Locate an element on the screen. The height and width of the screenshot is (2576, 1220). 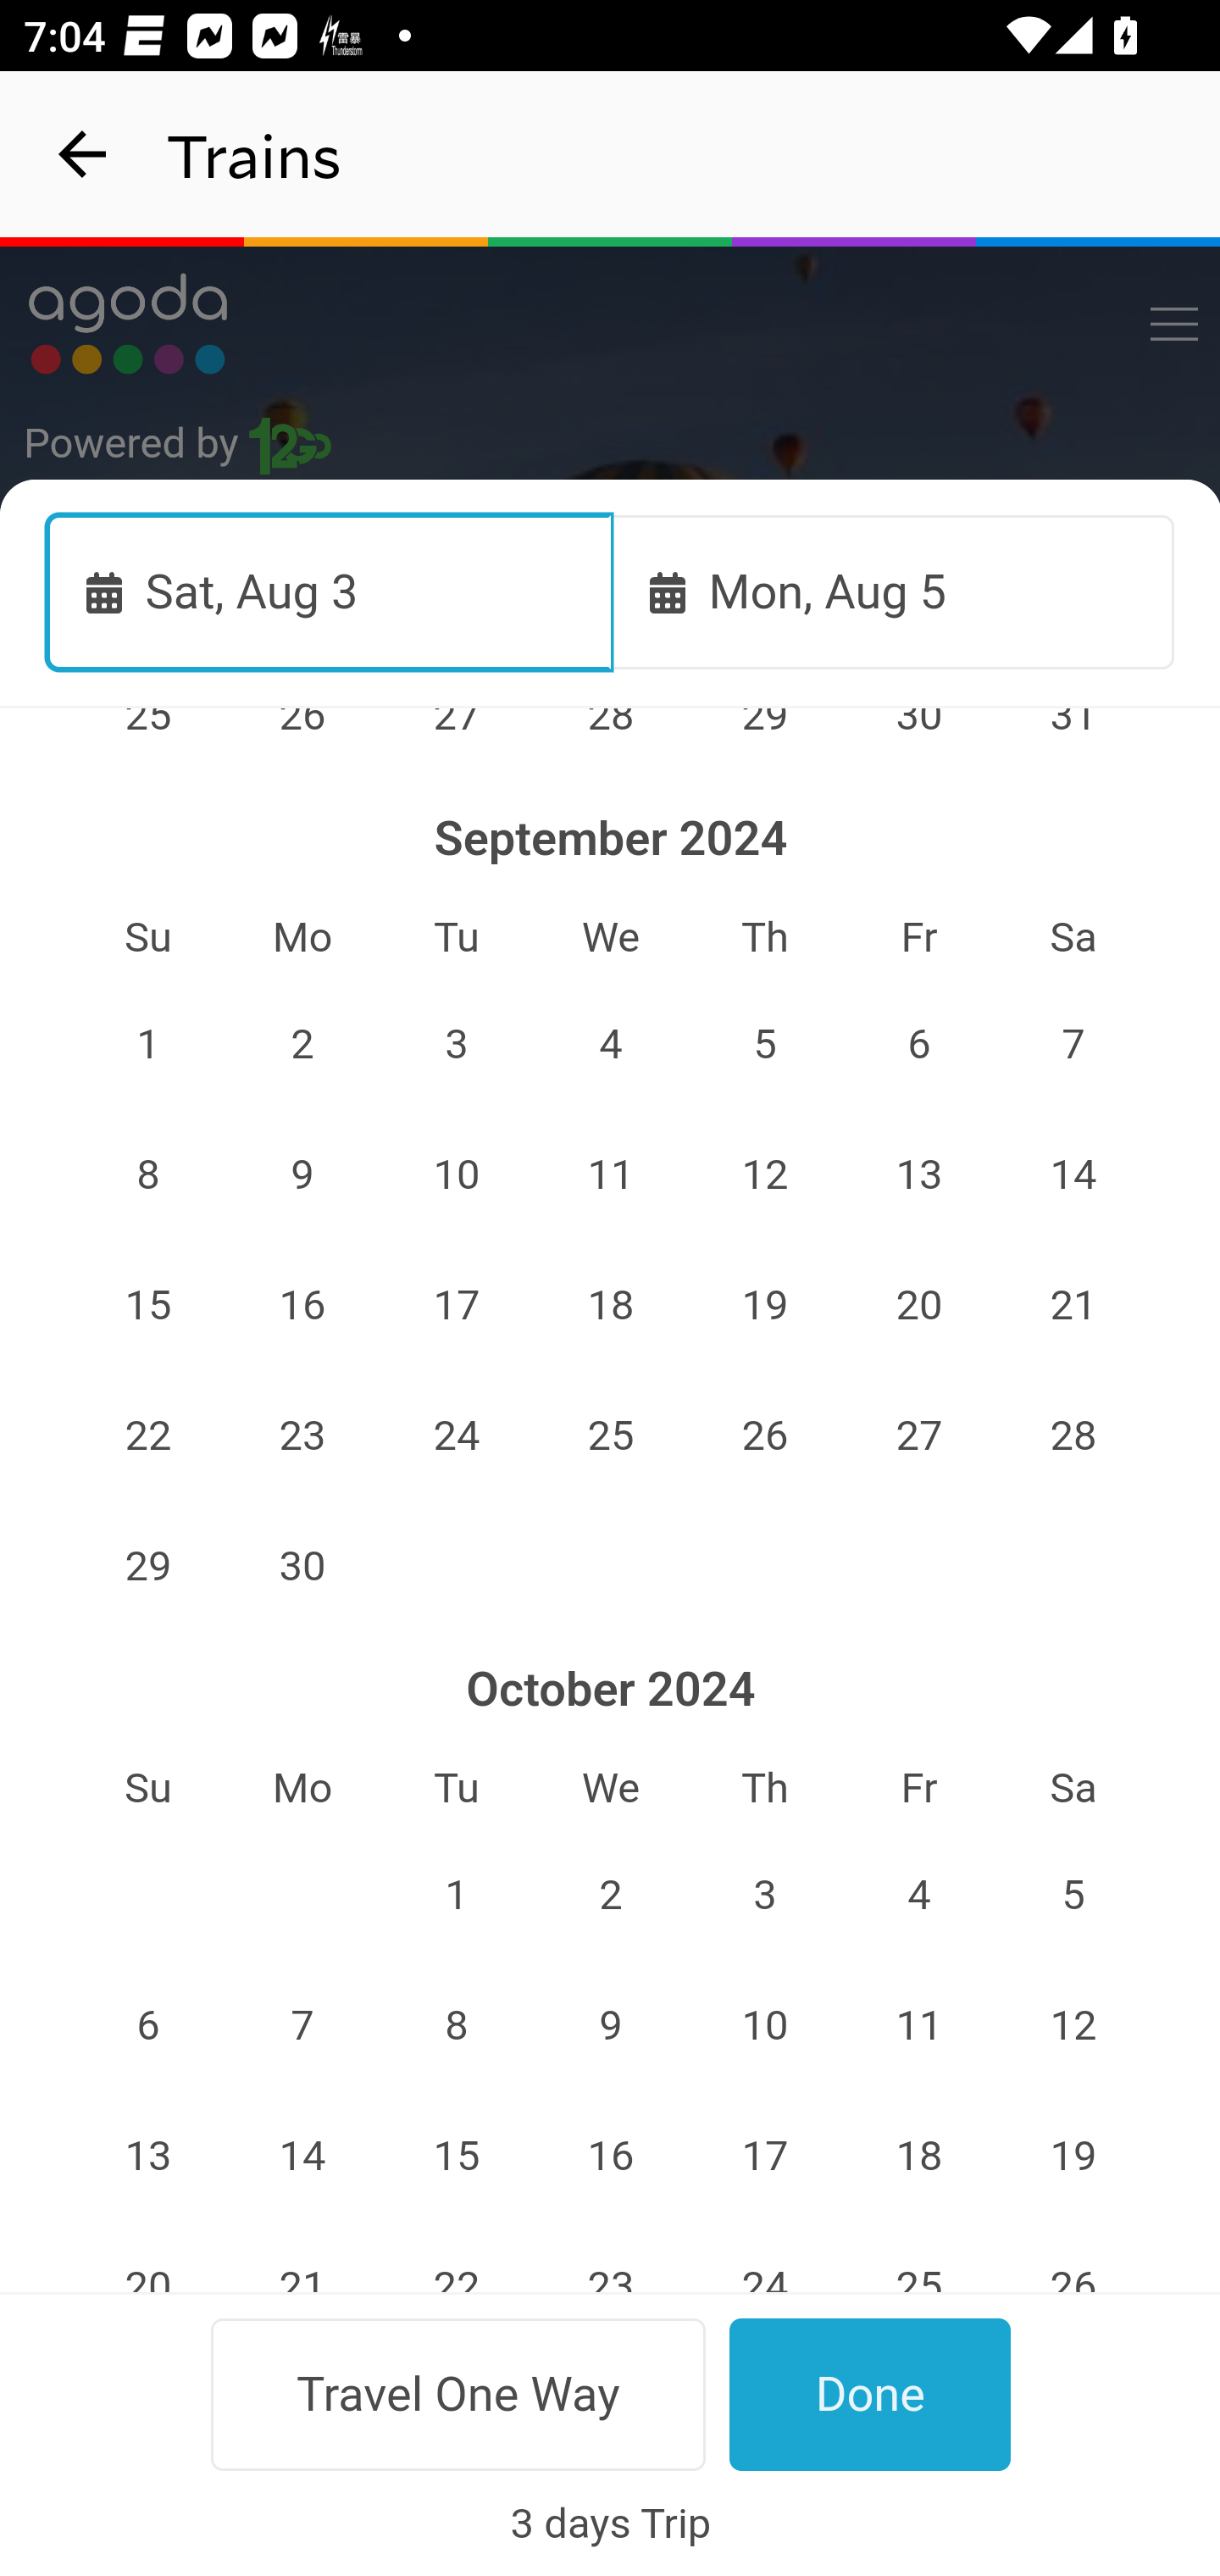
23 is located at coordinates (302, 1435).